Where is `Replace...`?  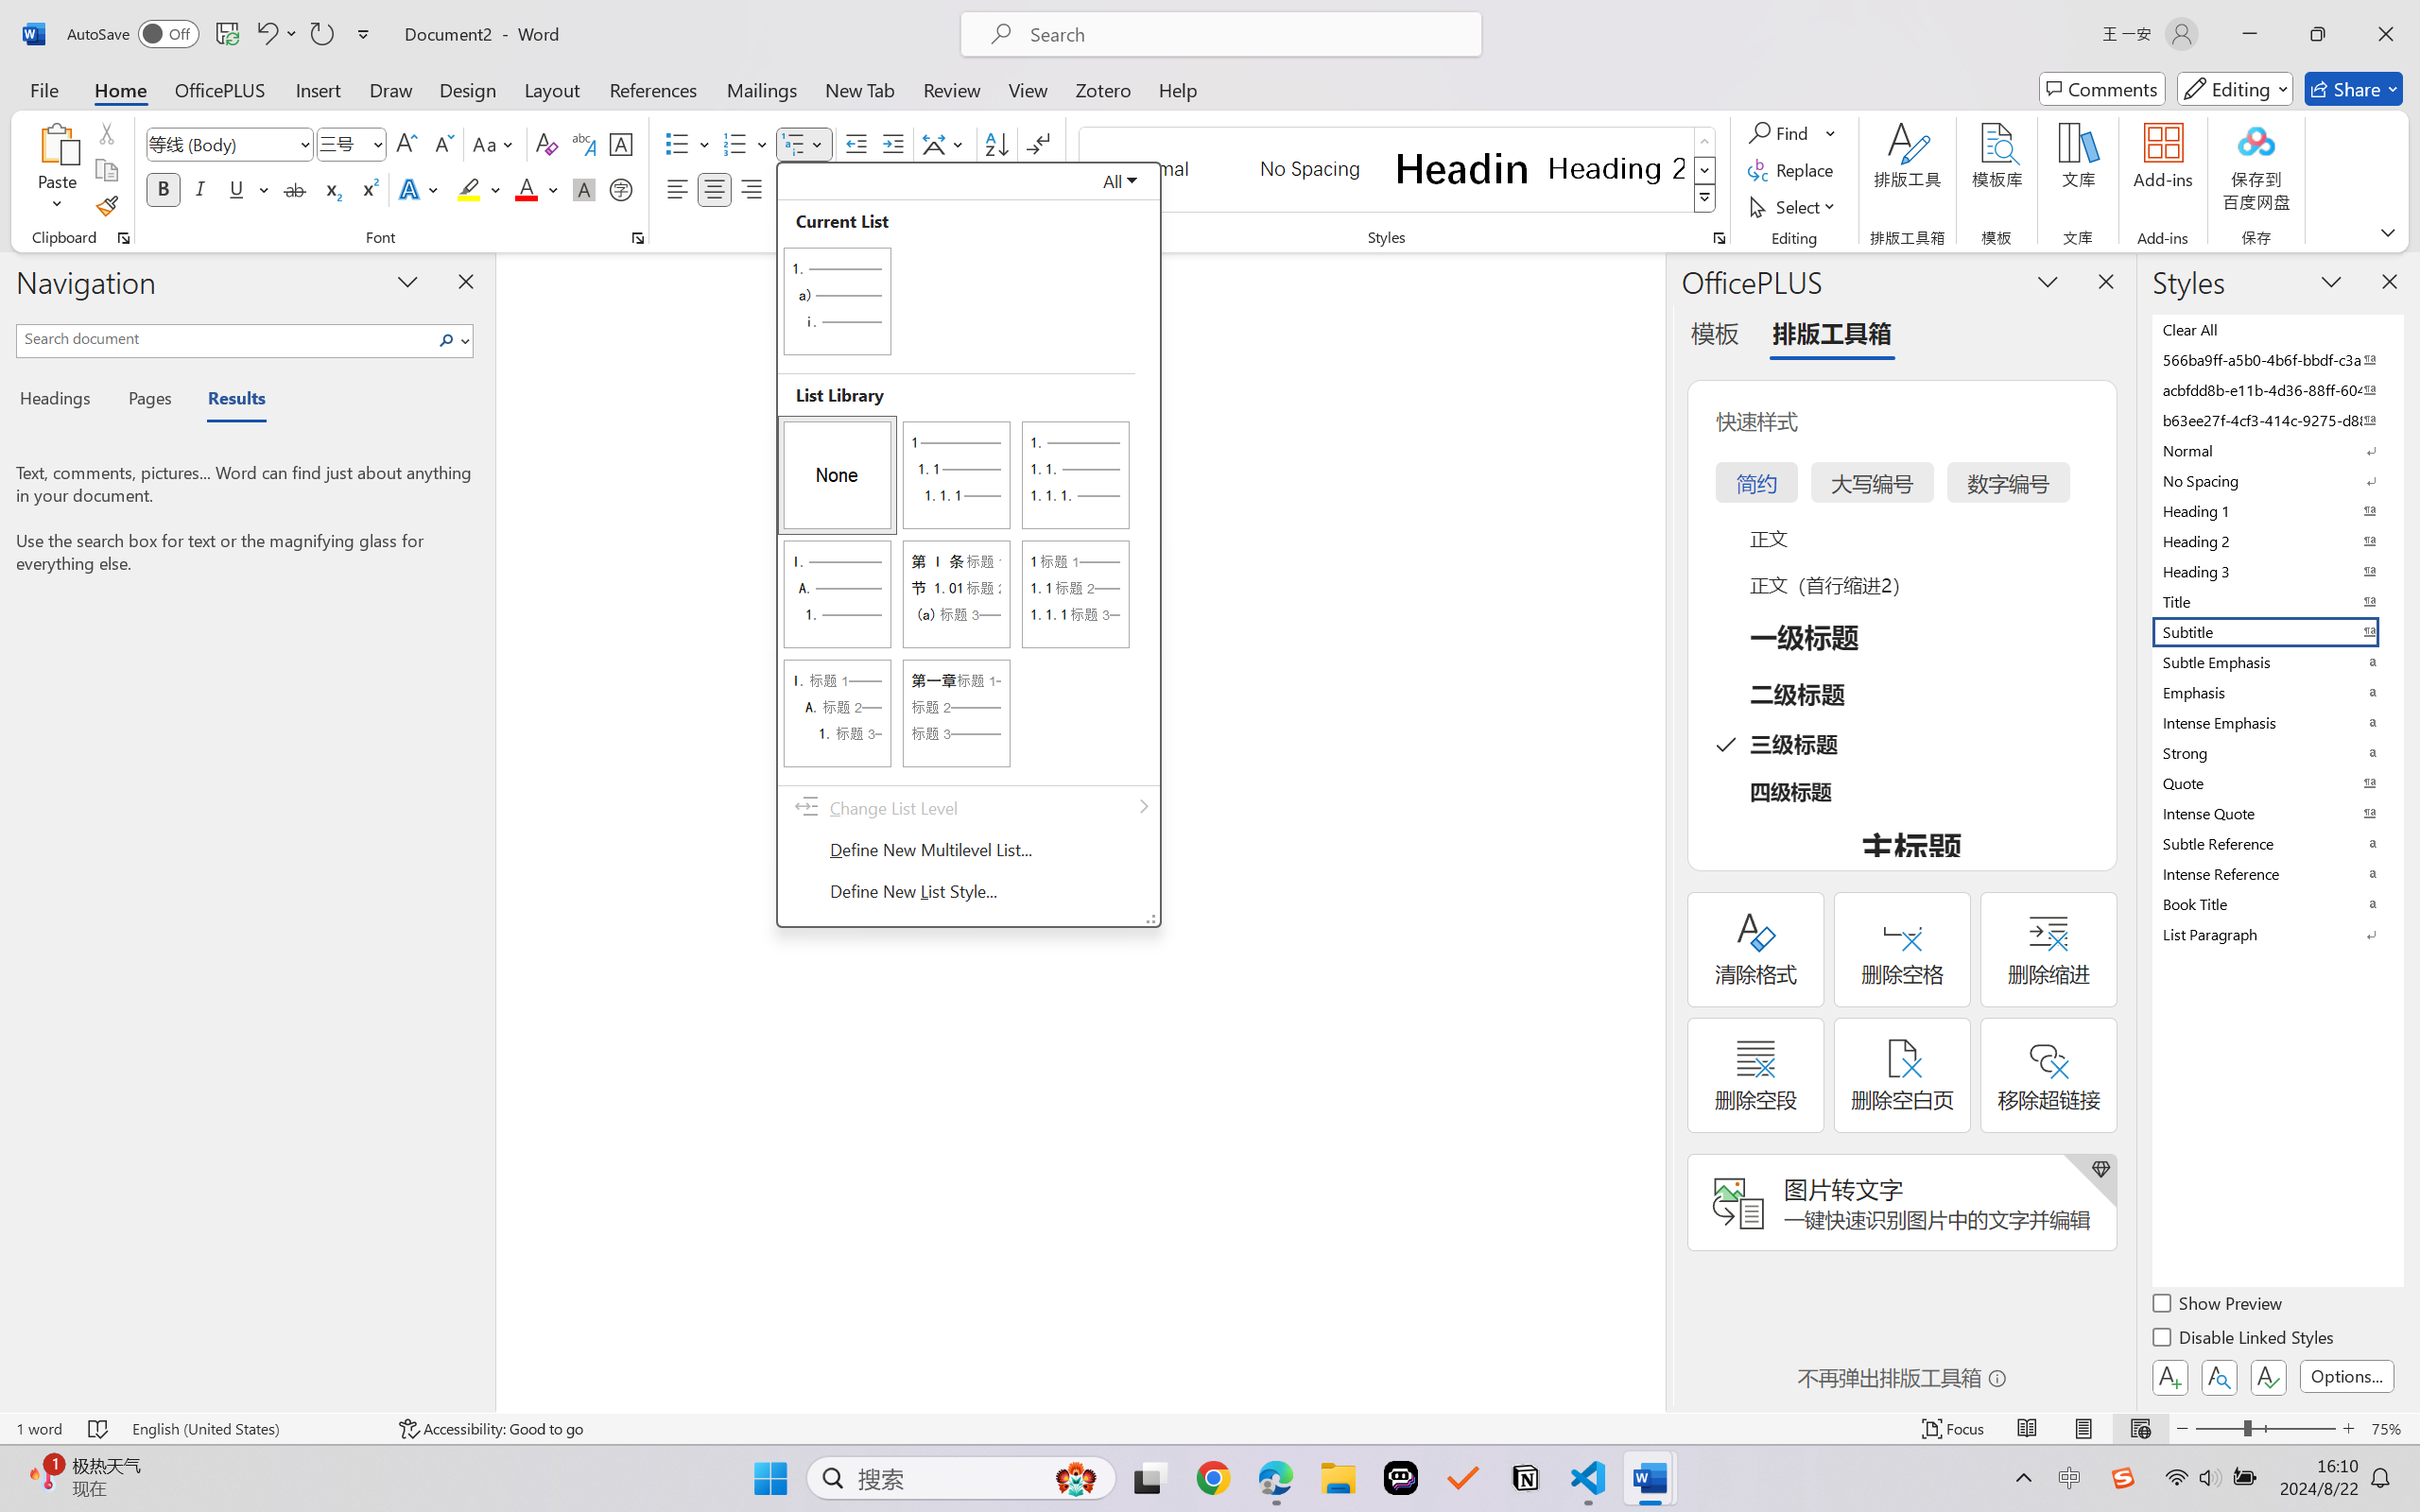 Replace... is located at coordinates (1792, 170).